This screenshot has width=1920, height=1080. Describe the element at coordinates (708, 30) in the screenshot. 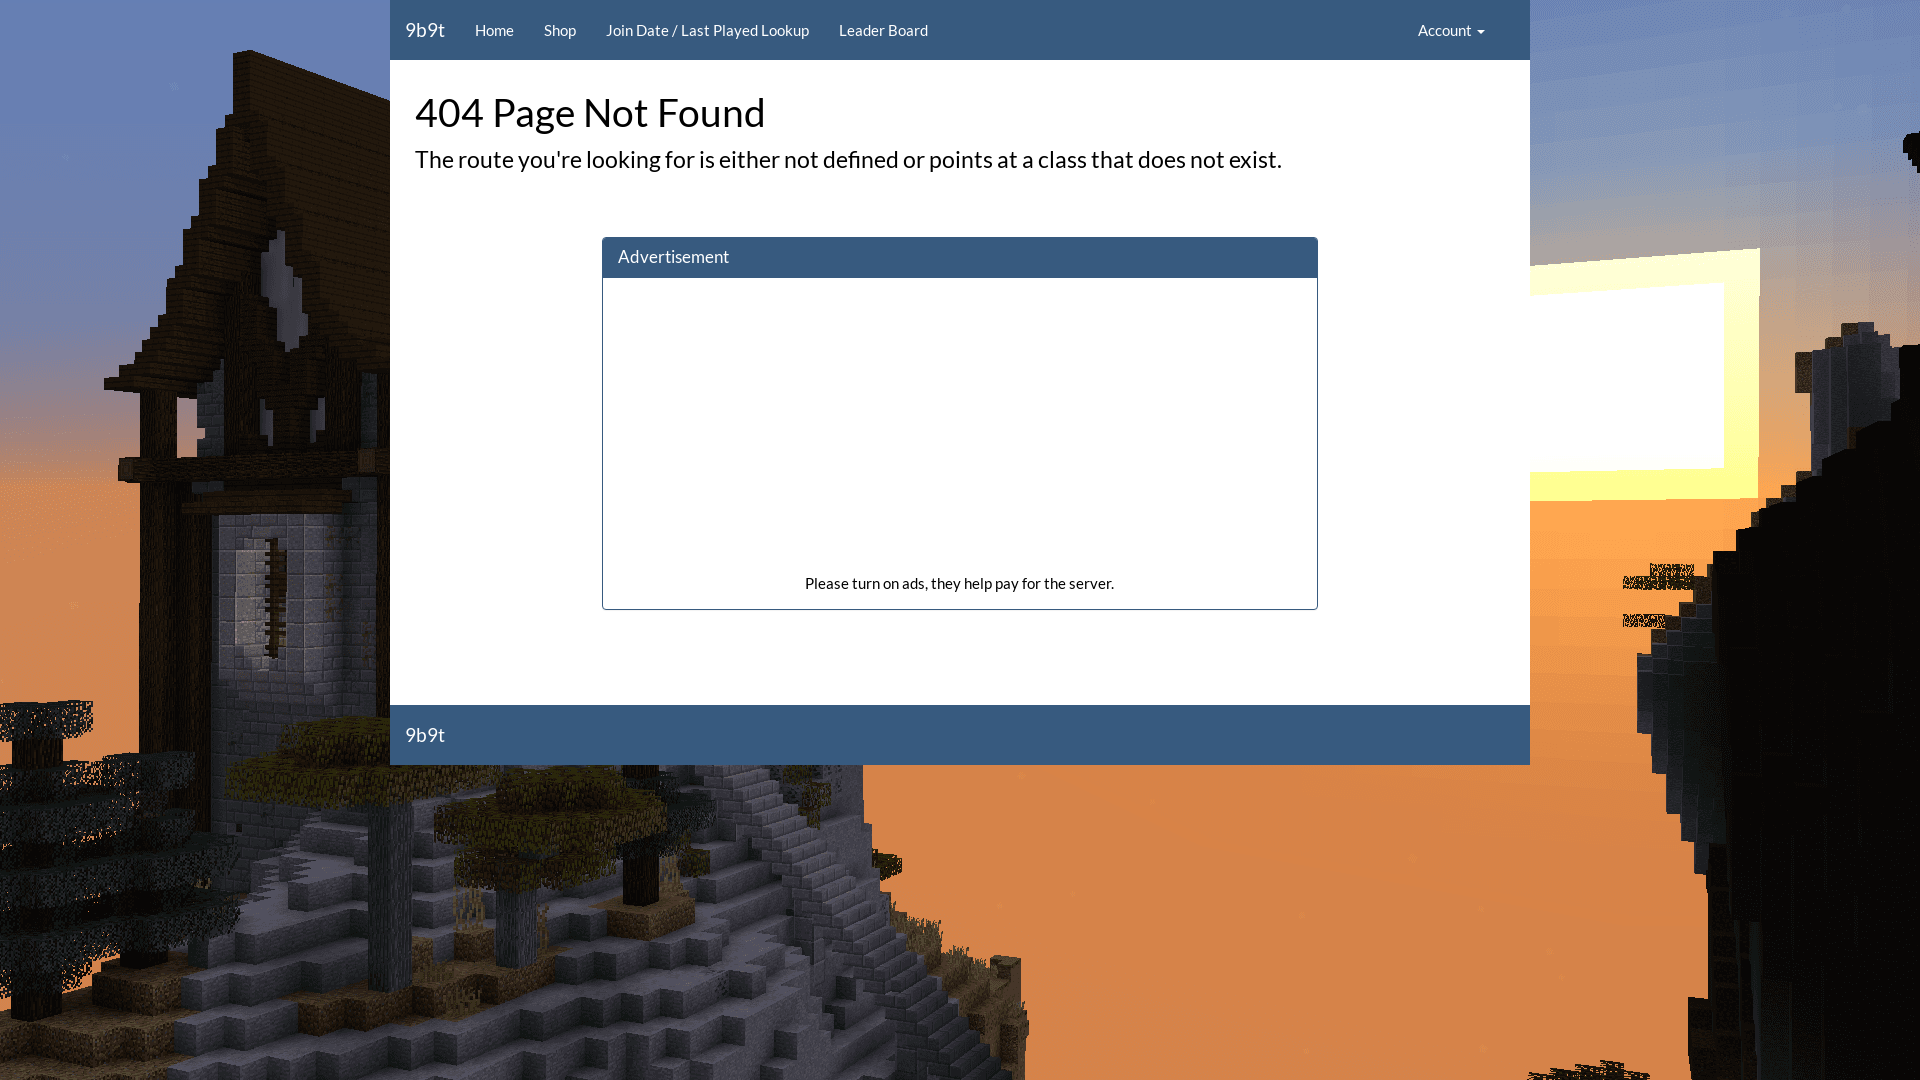

I see `Join Date / Last Played Lookup` at that location.